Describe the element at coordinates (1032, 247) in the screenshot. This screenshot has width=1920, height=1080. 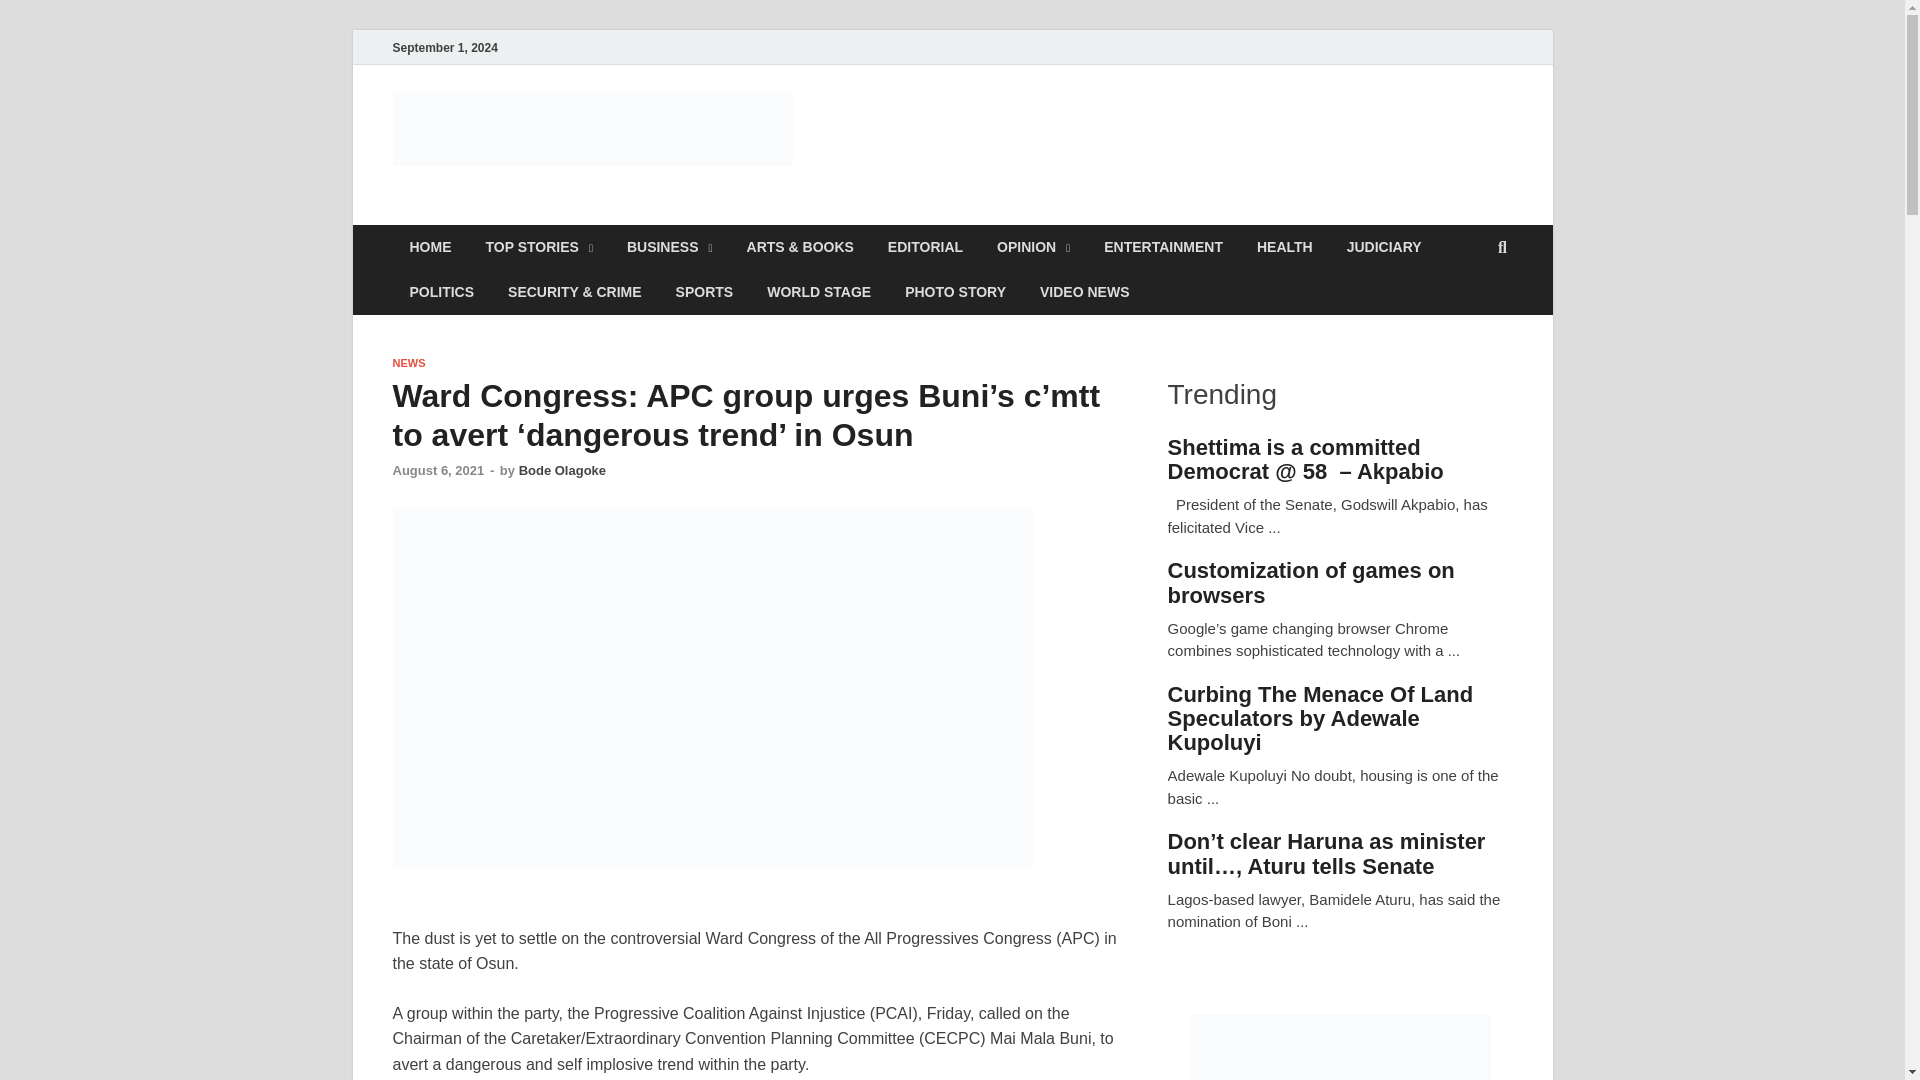
I see `OPINION` at that location.